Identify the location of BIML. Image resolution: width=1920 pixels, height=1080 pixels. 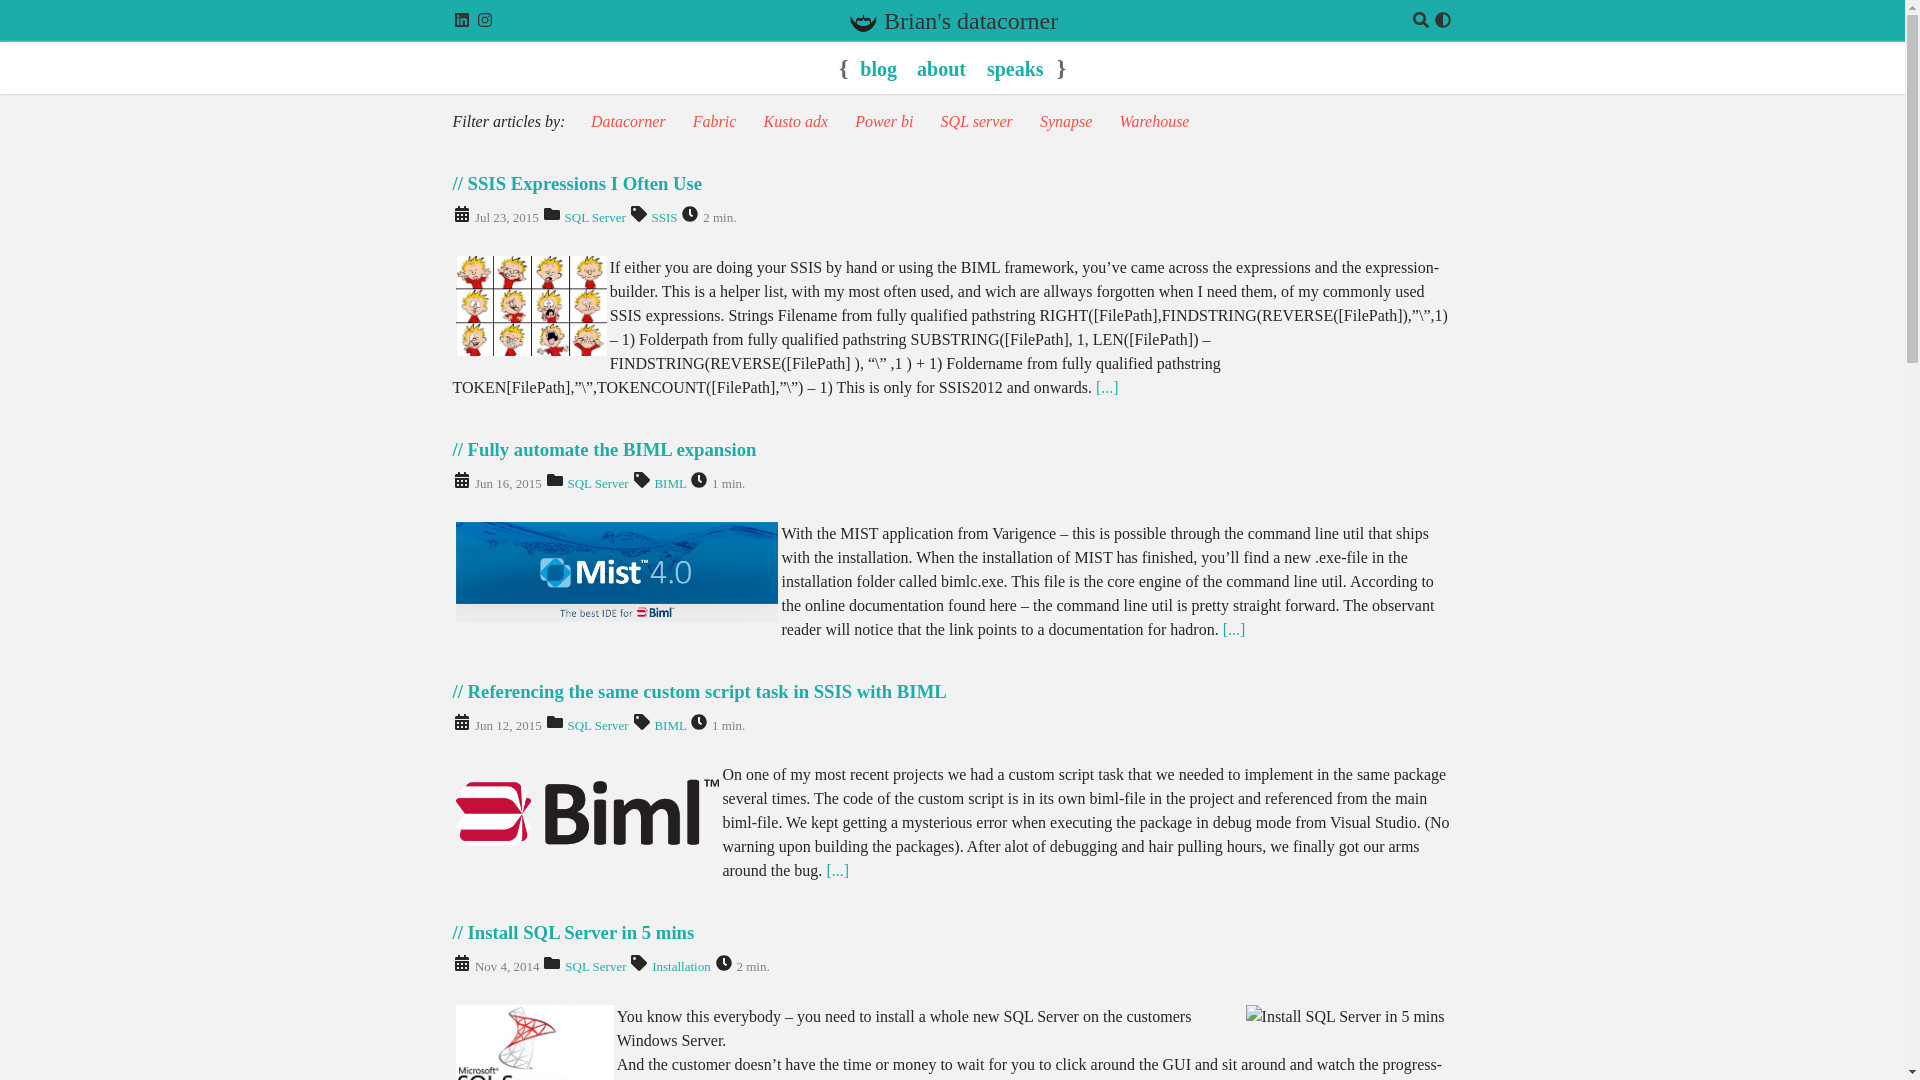
(670, 484).